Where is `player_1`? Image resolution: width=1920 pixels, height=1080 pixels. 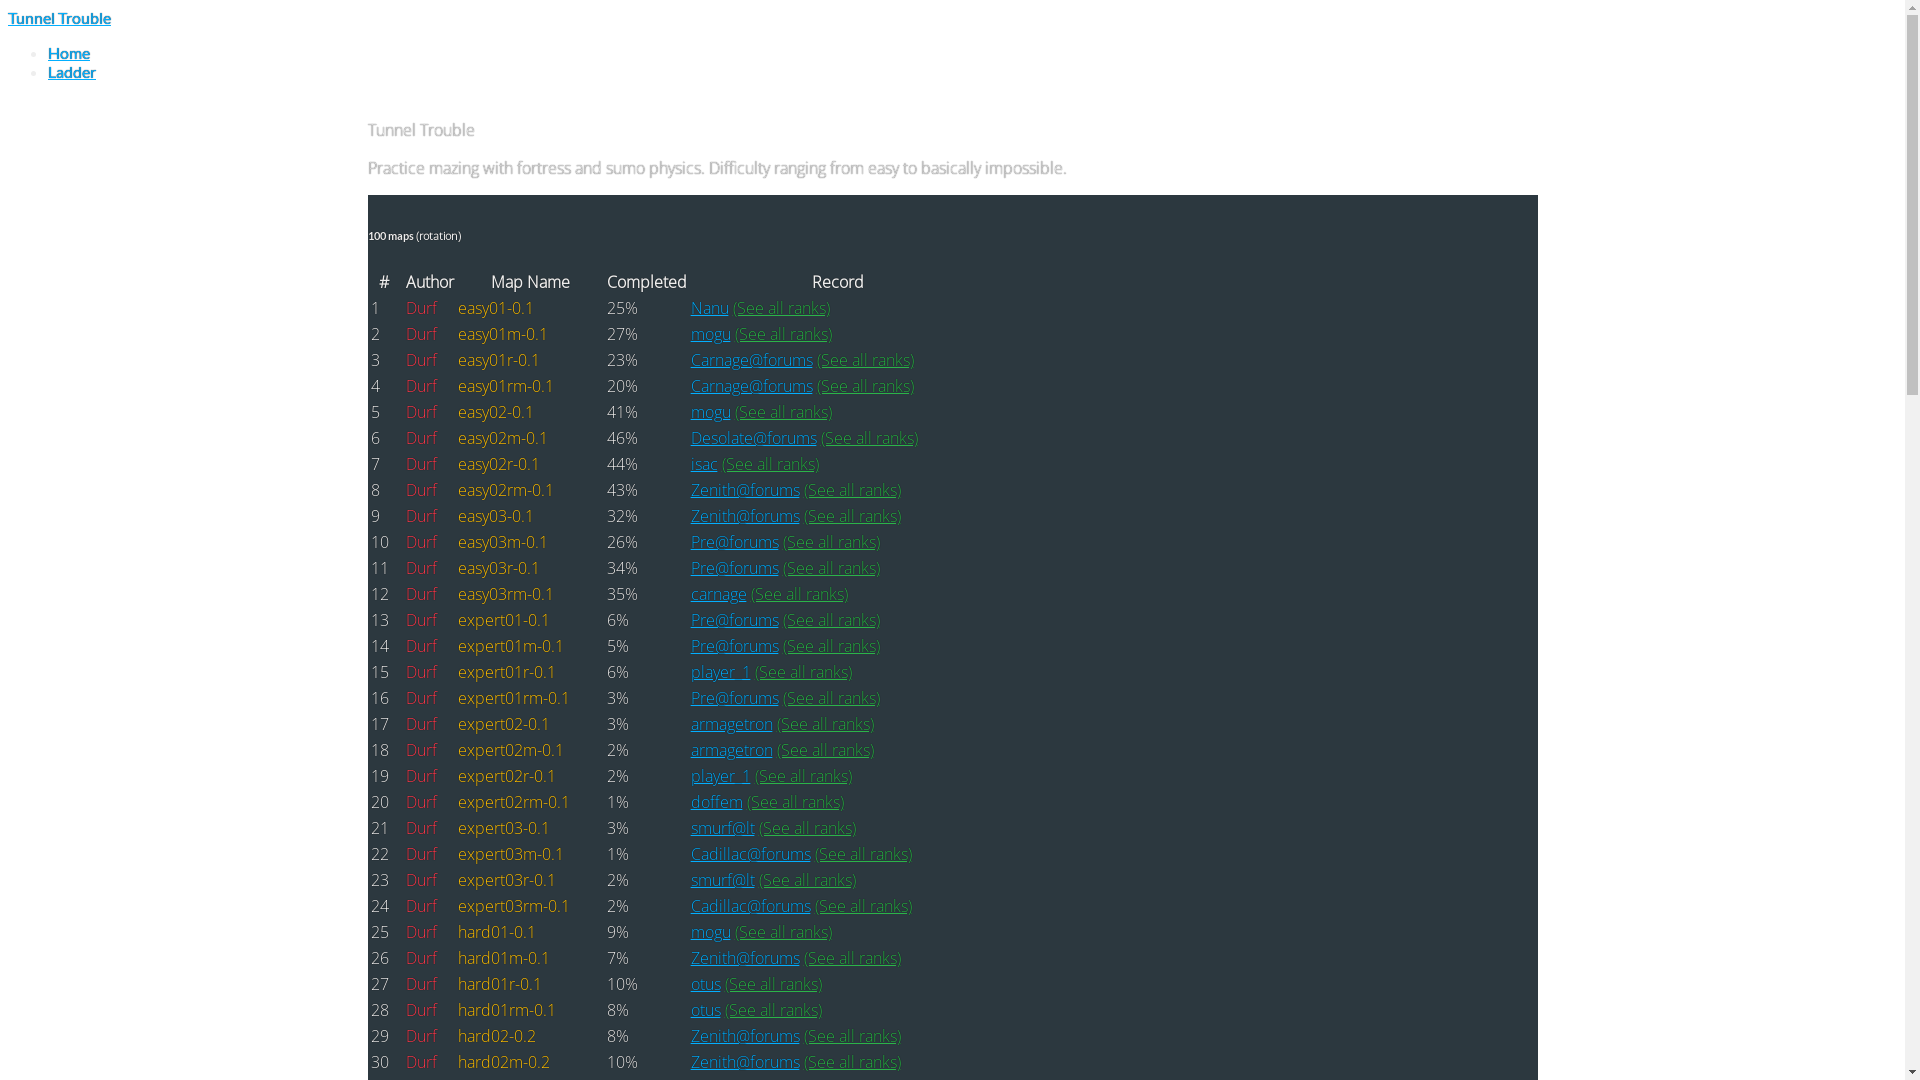 player_1 is located at coordinates (720, 672).